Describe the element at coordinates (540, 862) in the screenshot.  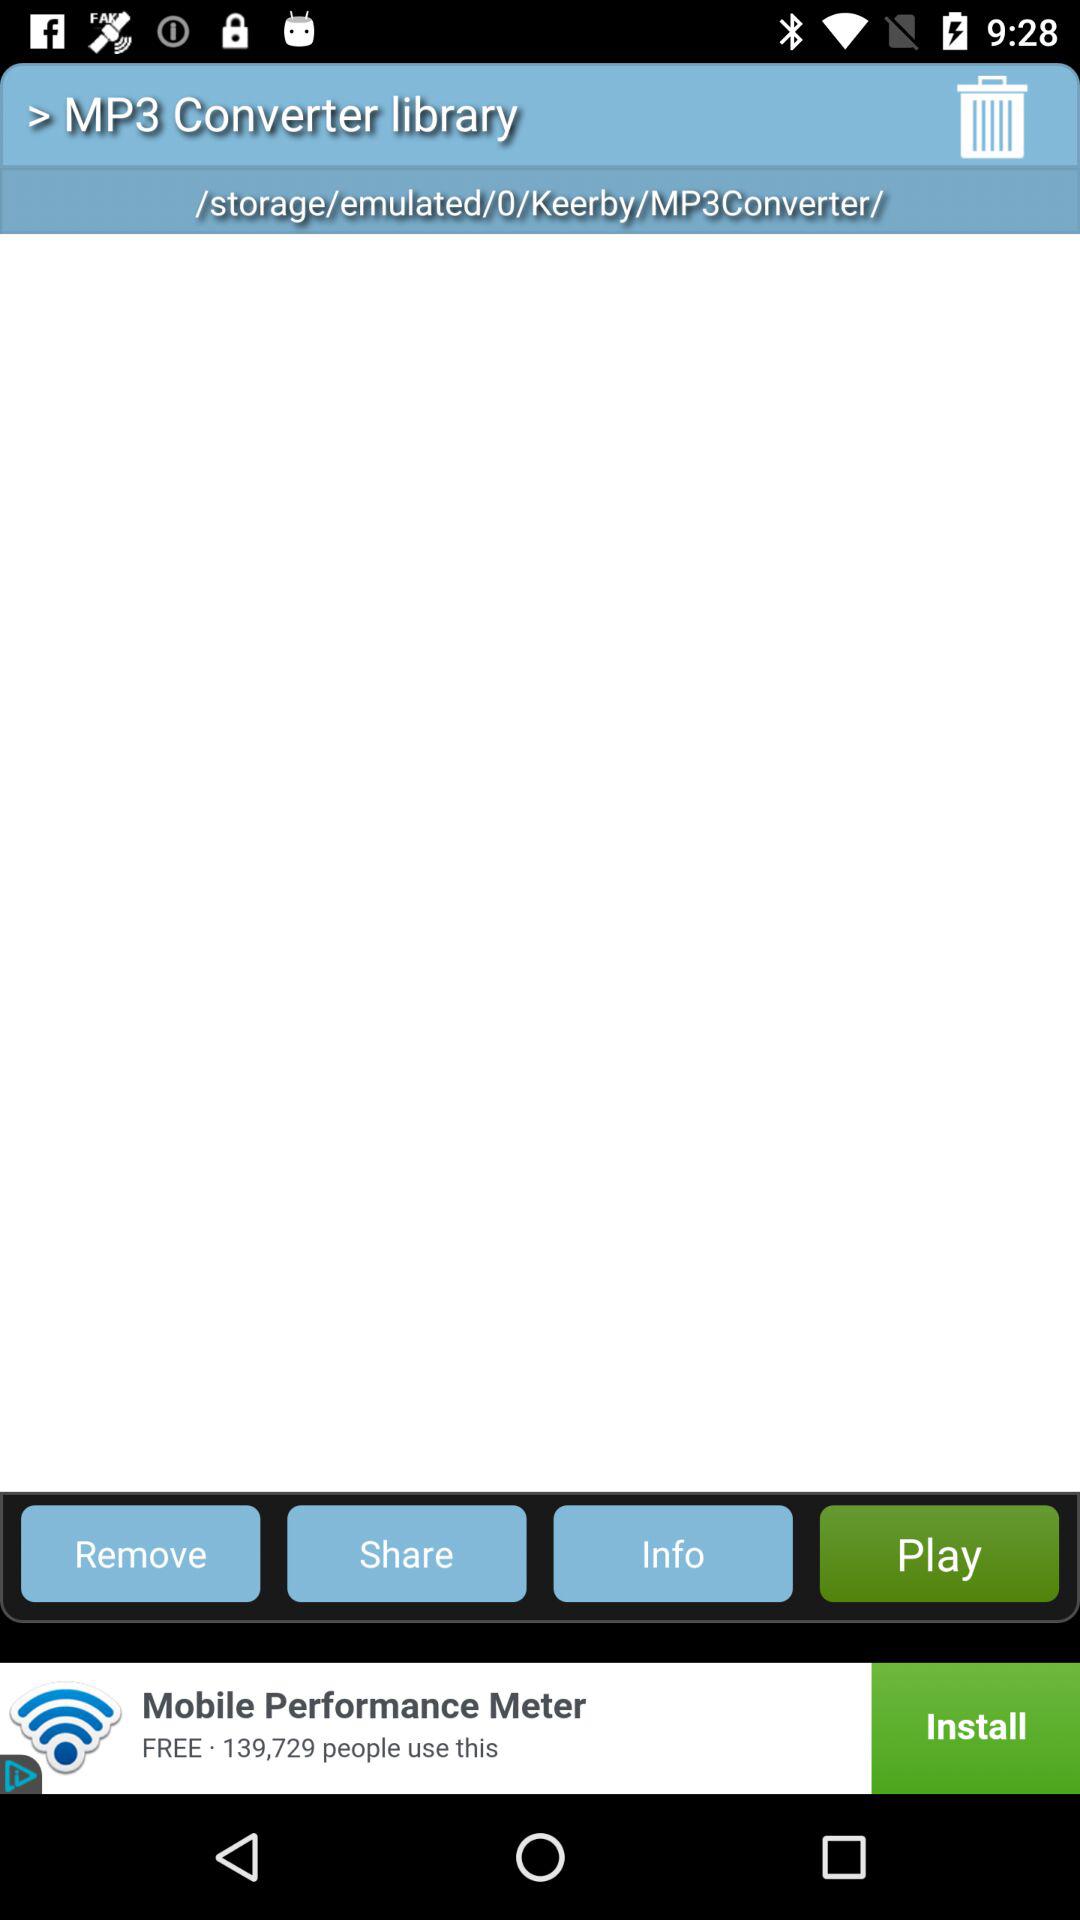
I see `open icon at the center` at that location.